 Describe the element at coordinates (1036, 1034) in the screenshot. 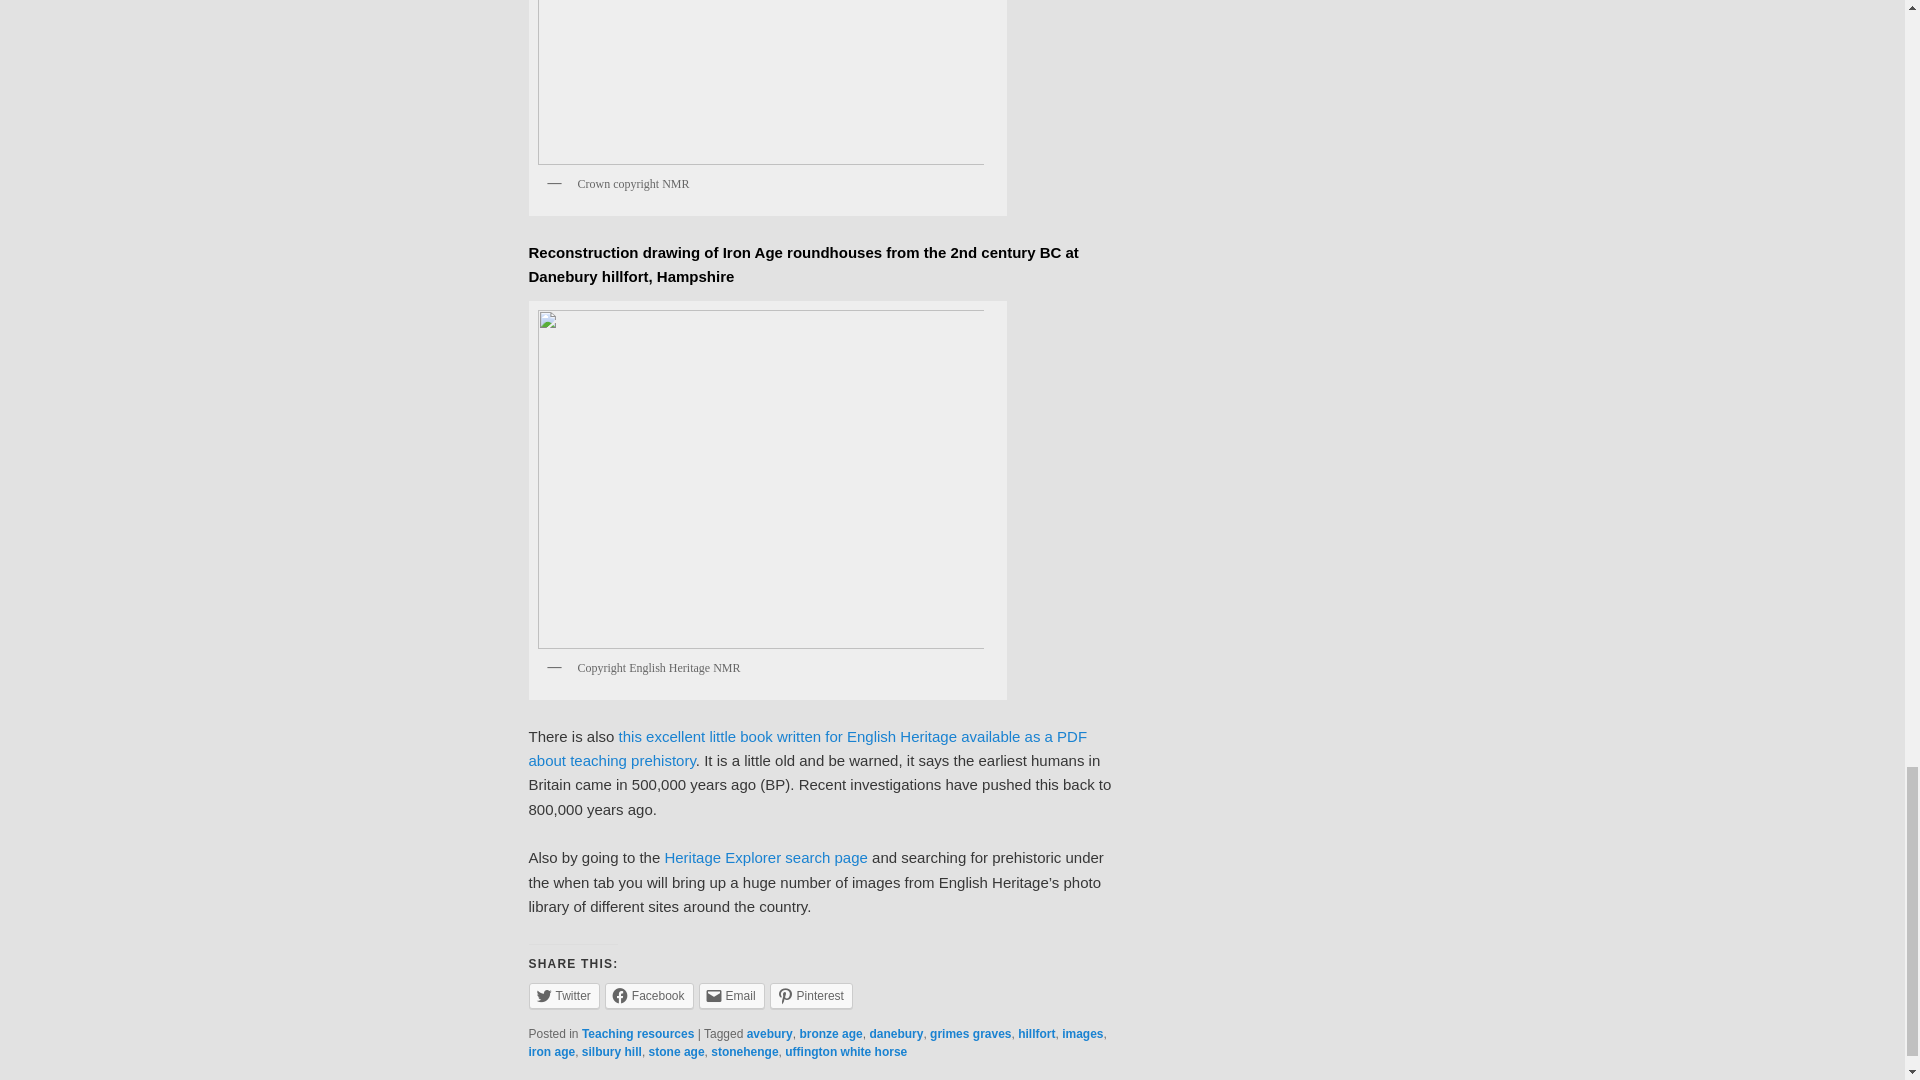

I see `hillfort` at that location.